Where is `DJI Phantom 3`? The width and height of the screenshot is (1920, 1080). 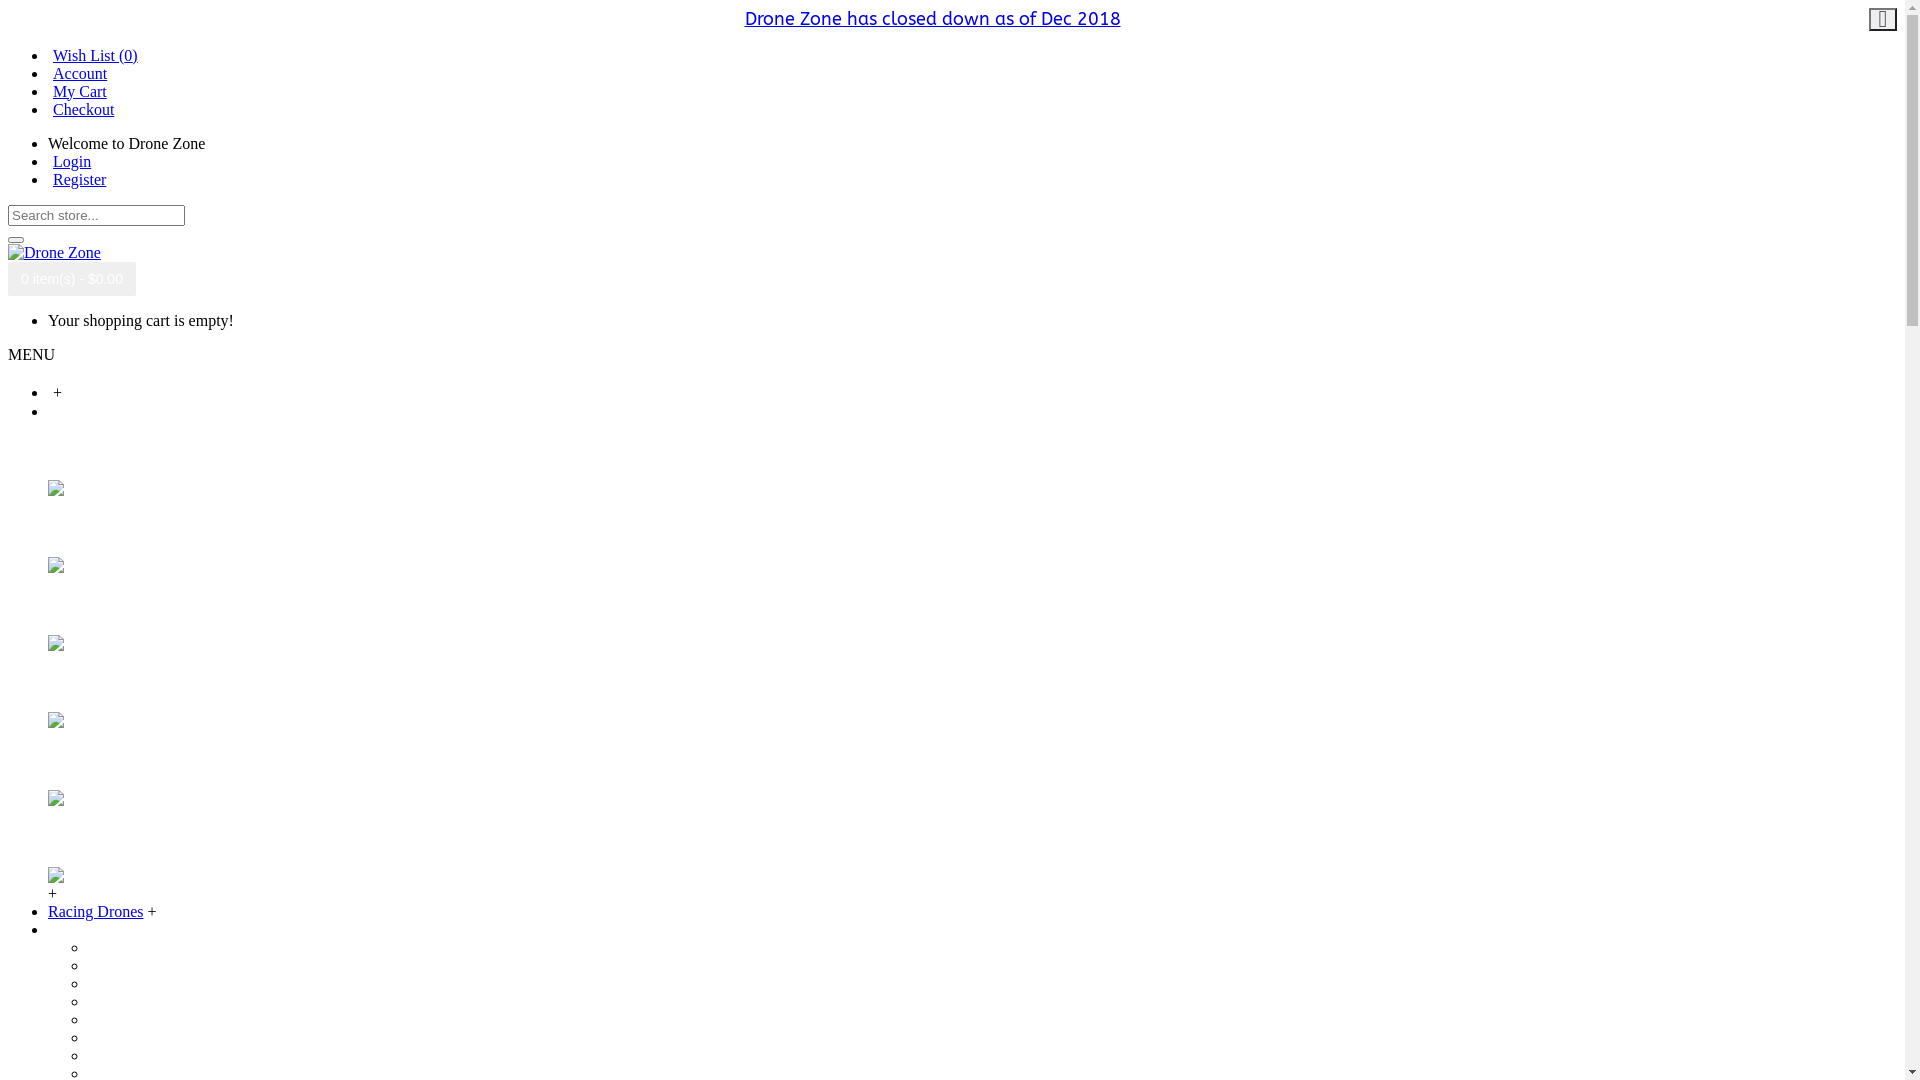 DJI Phantom 3 is located at coordinates (136, 984).